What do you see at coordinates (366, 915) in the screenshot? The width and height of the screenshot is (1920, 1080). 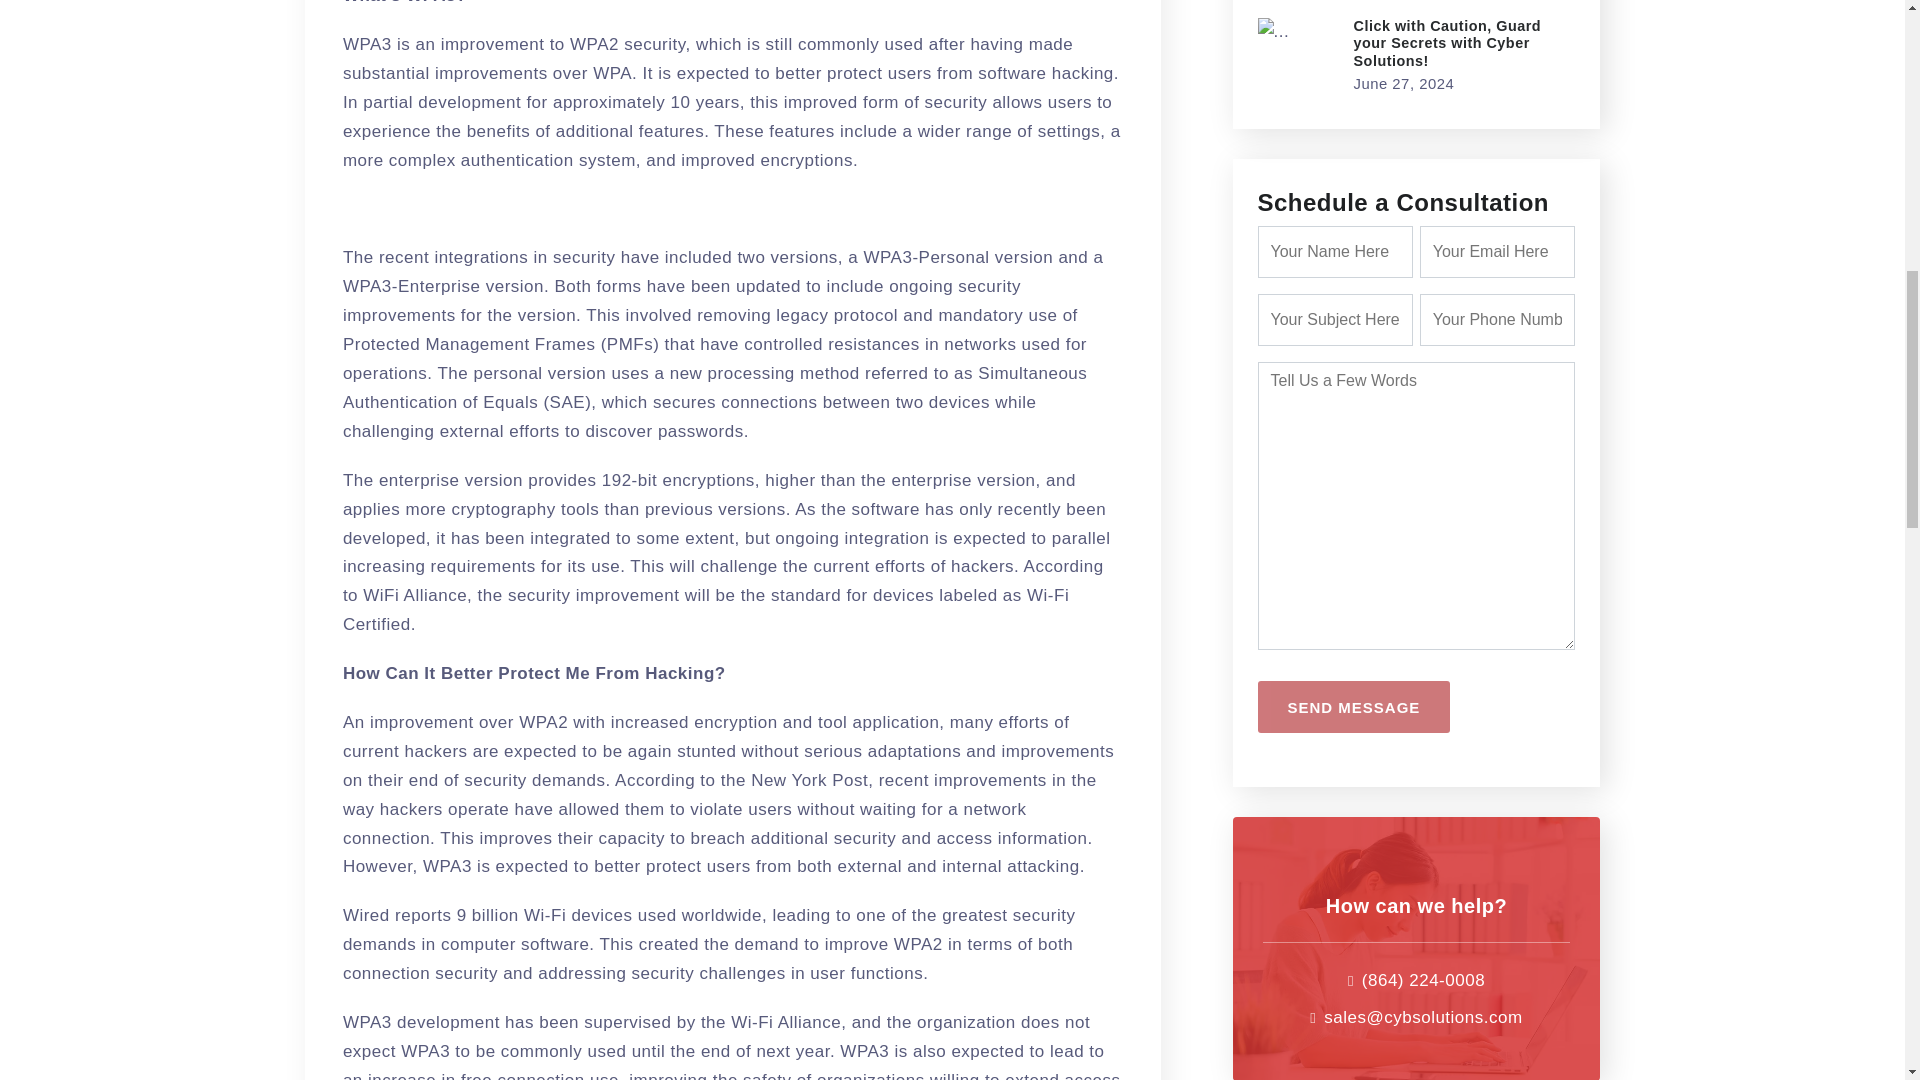 I see `Wired` at bounding box center [366, 915].